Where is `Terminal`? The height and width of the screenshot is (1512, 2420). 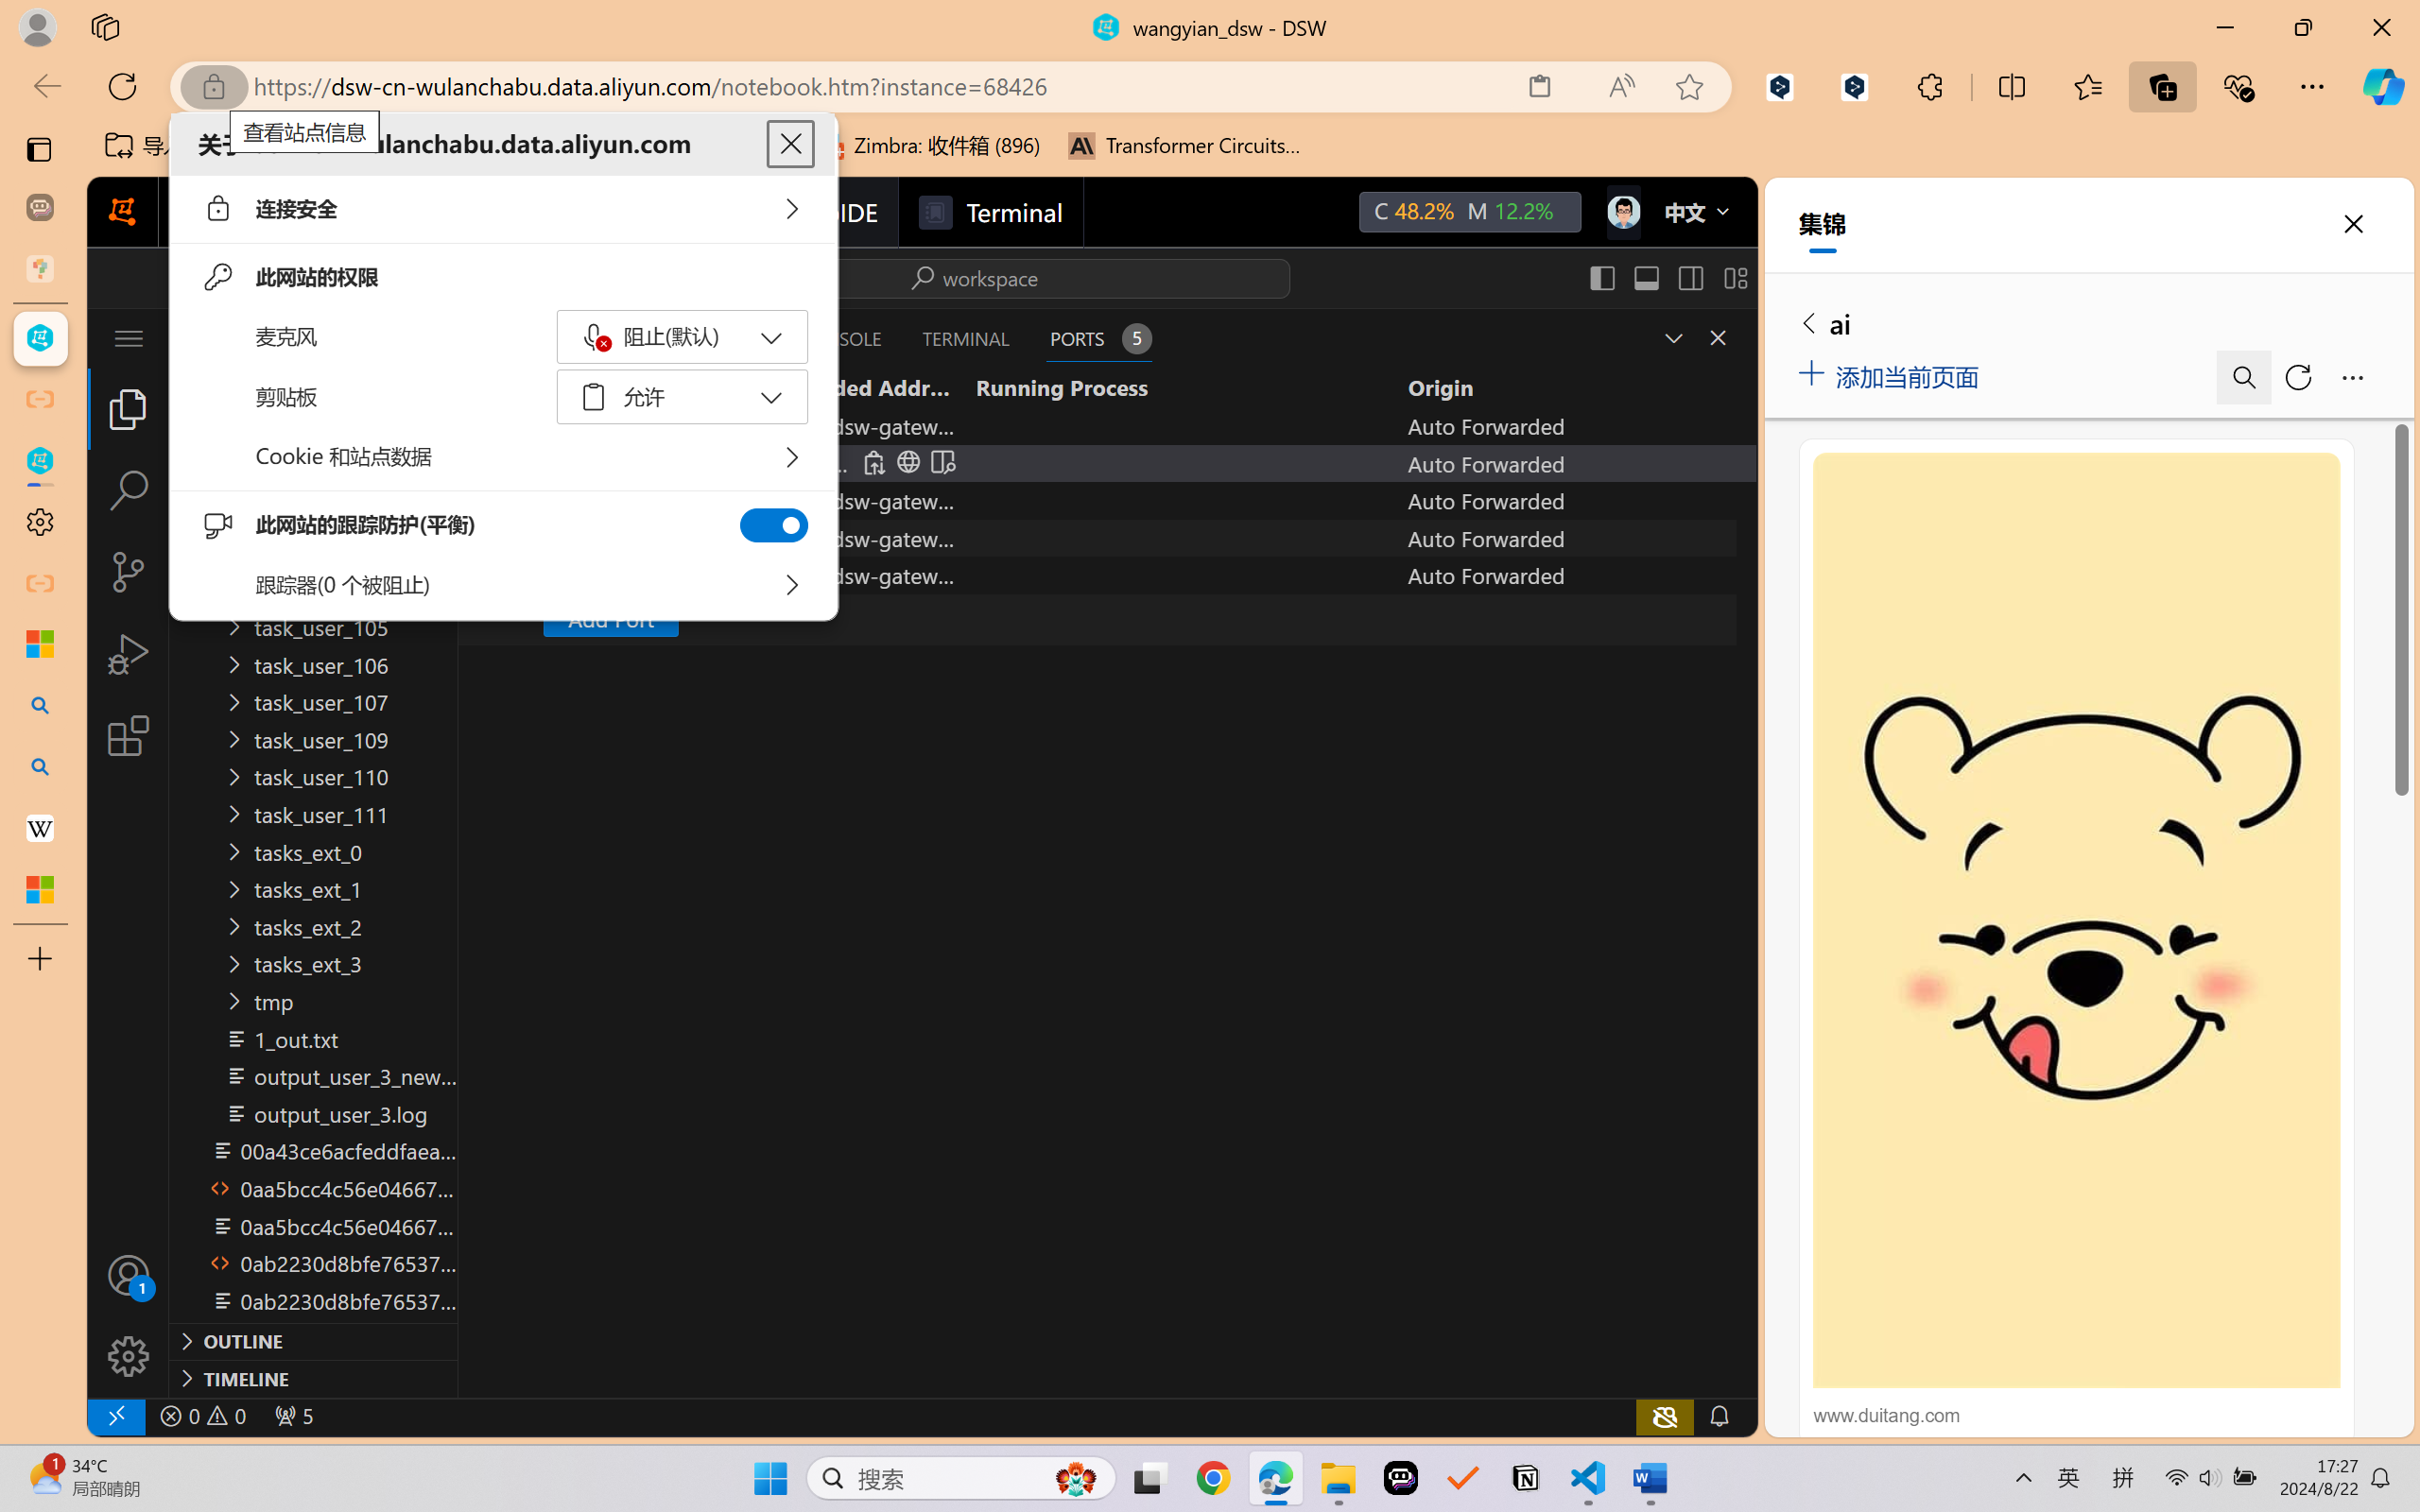 Terminal is located at coordinates (991, 212).